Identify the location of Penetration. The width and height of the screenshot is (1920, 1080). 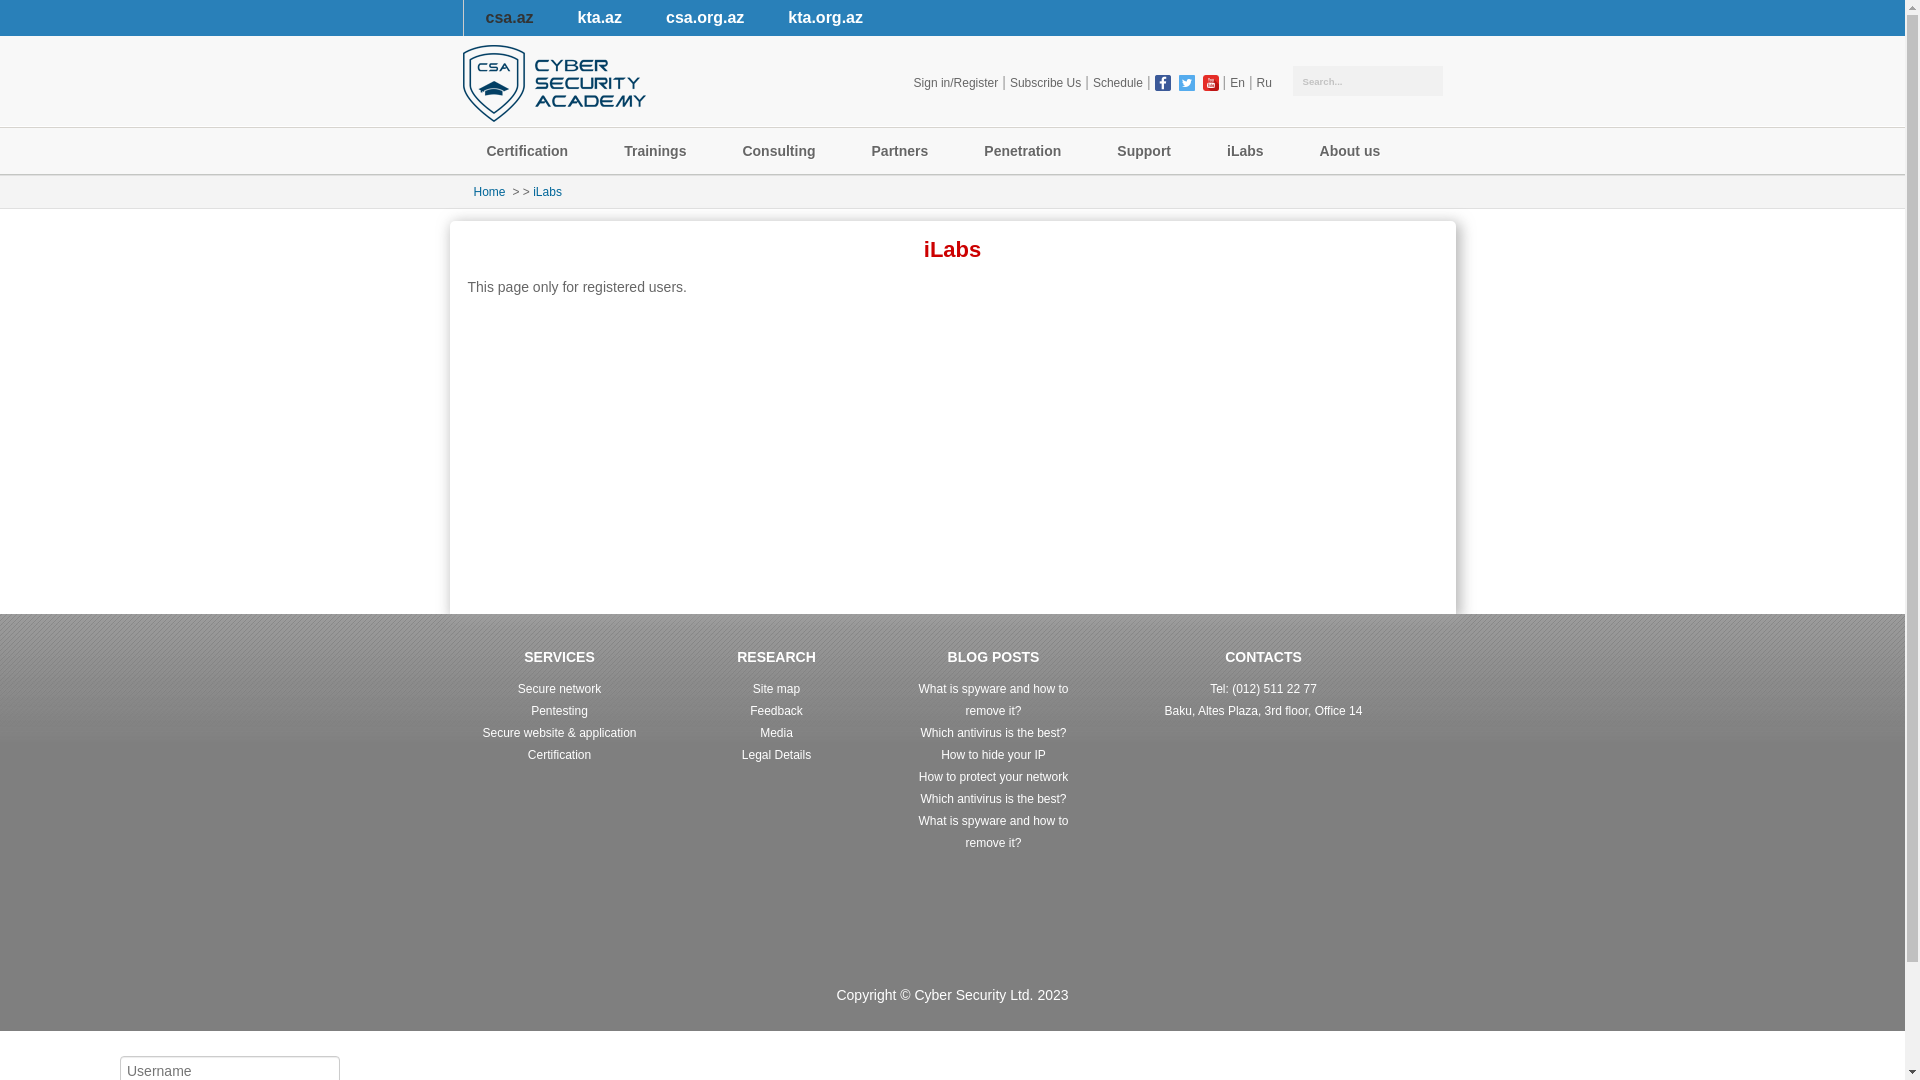
(1026, 152).